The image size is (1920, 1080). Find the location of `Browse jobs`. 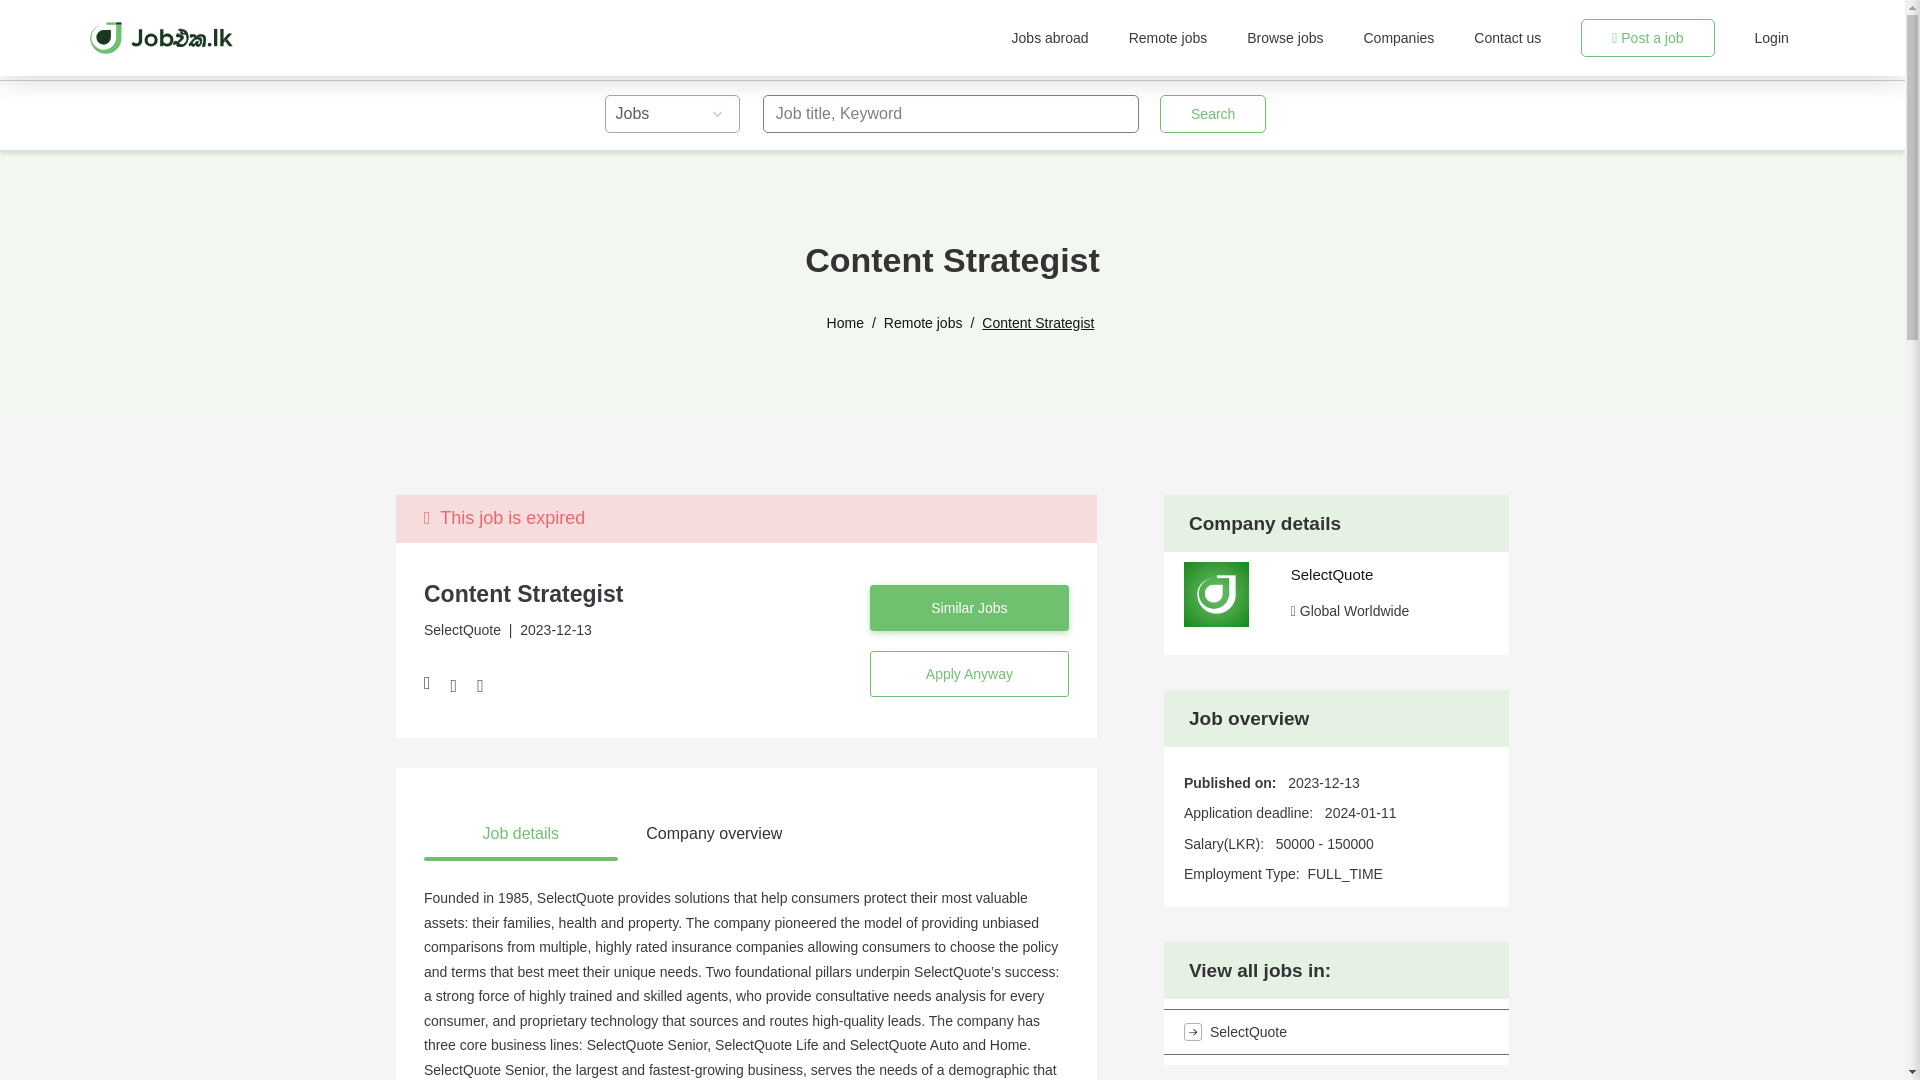

Browse jobs is located at coordinates (1284, 38).